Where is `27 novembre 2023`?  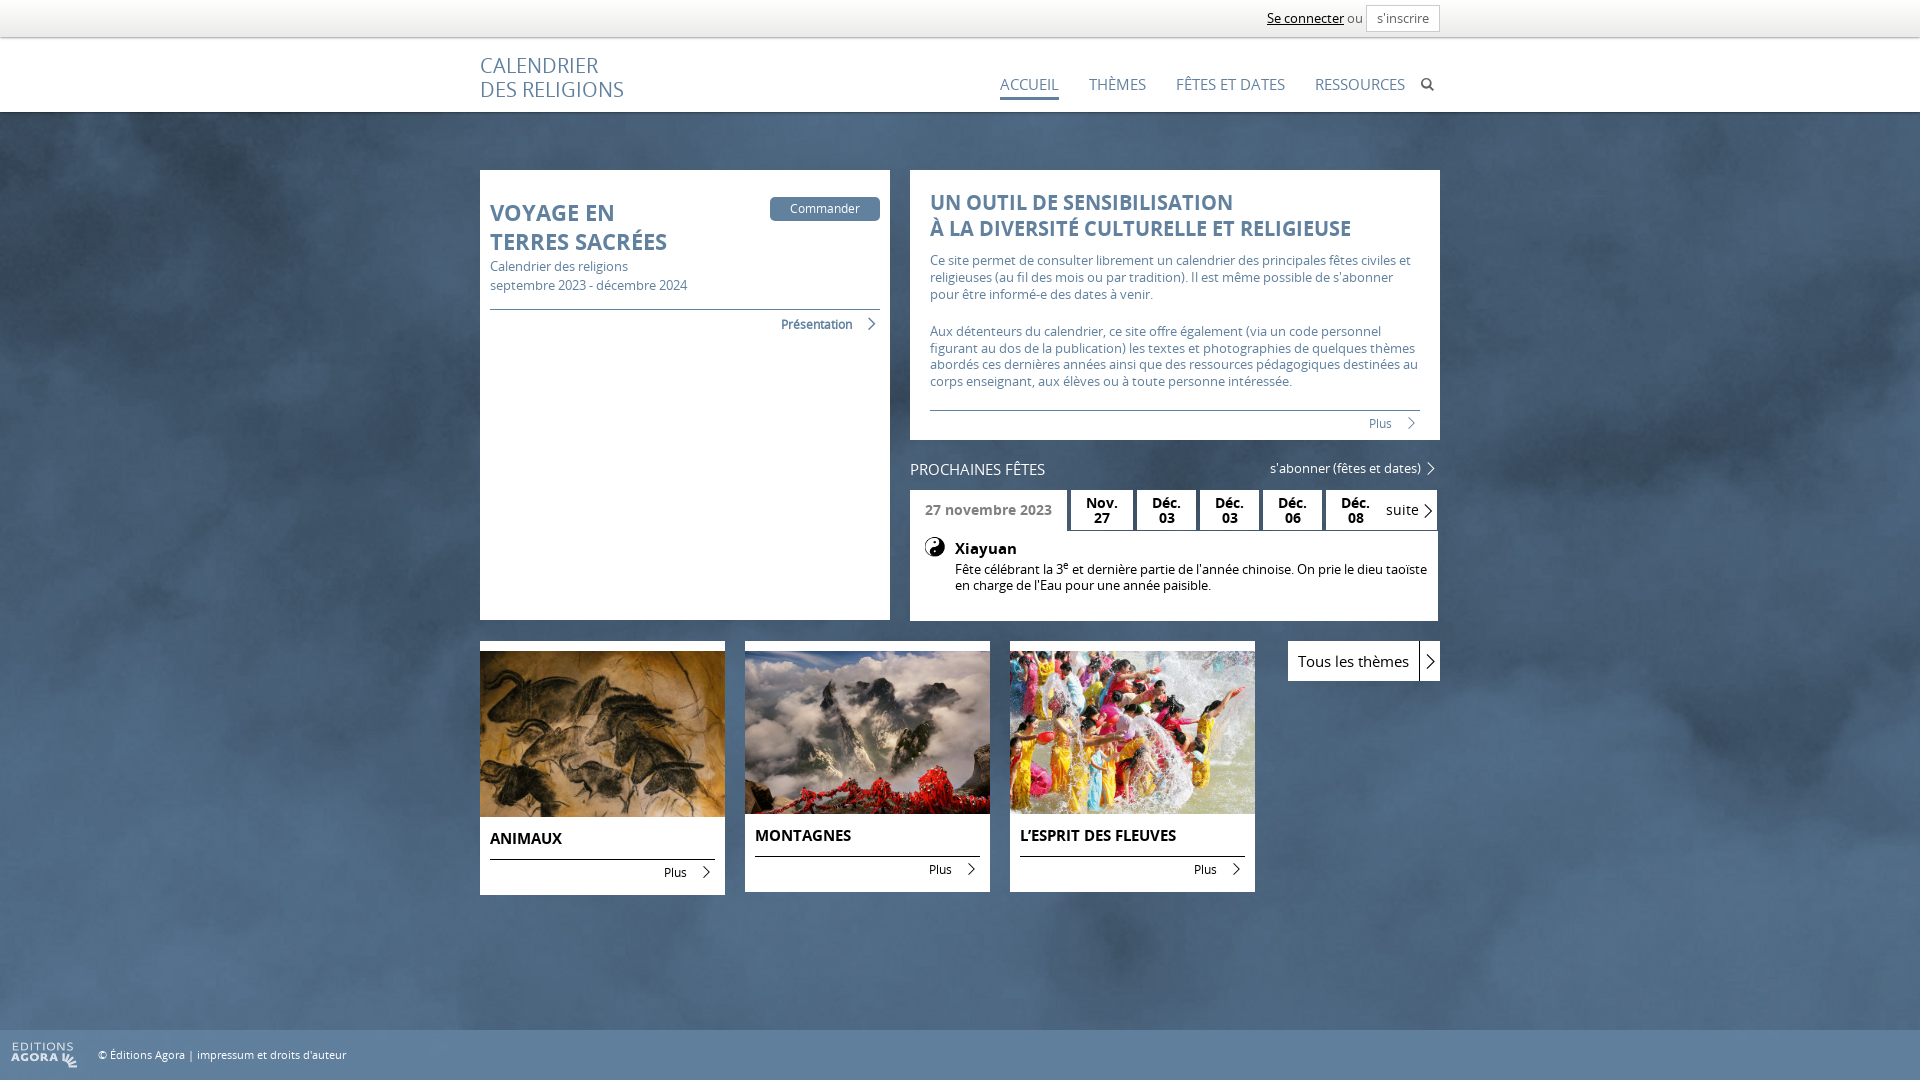 27 novembre 2023 is located at coordinates (988, 510).